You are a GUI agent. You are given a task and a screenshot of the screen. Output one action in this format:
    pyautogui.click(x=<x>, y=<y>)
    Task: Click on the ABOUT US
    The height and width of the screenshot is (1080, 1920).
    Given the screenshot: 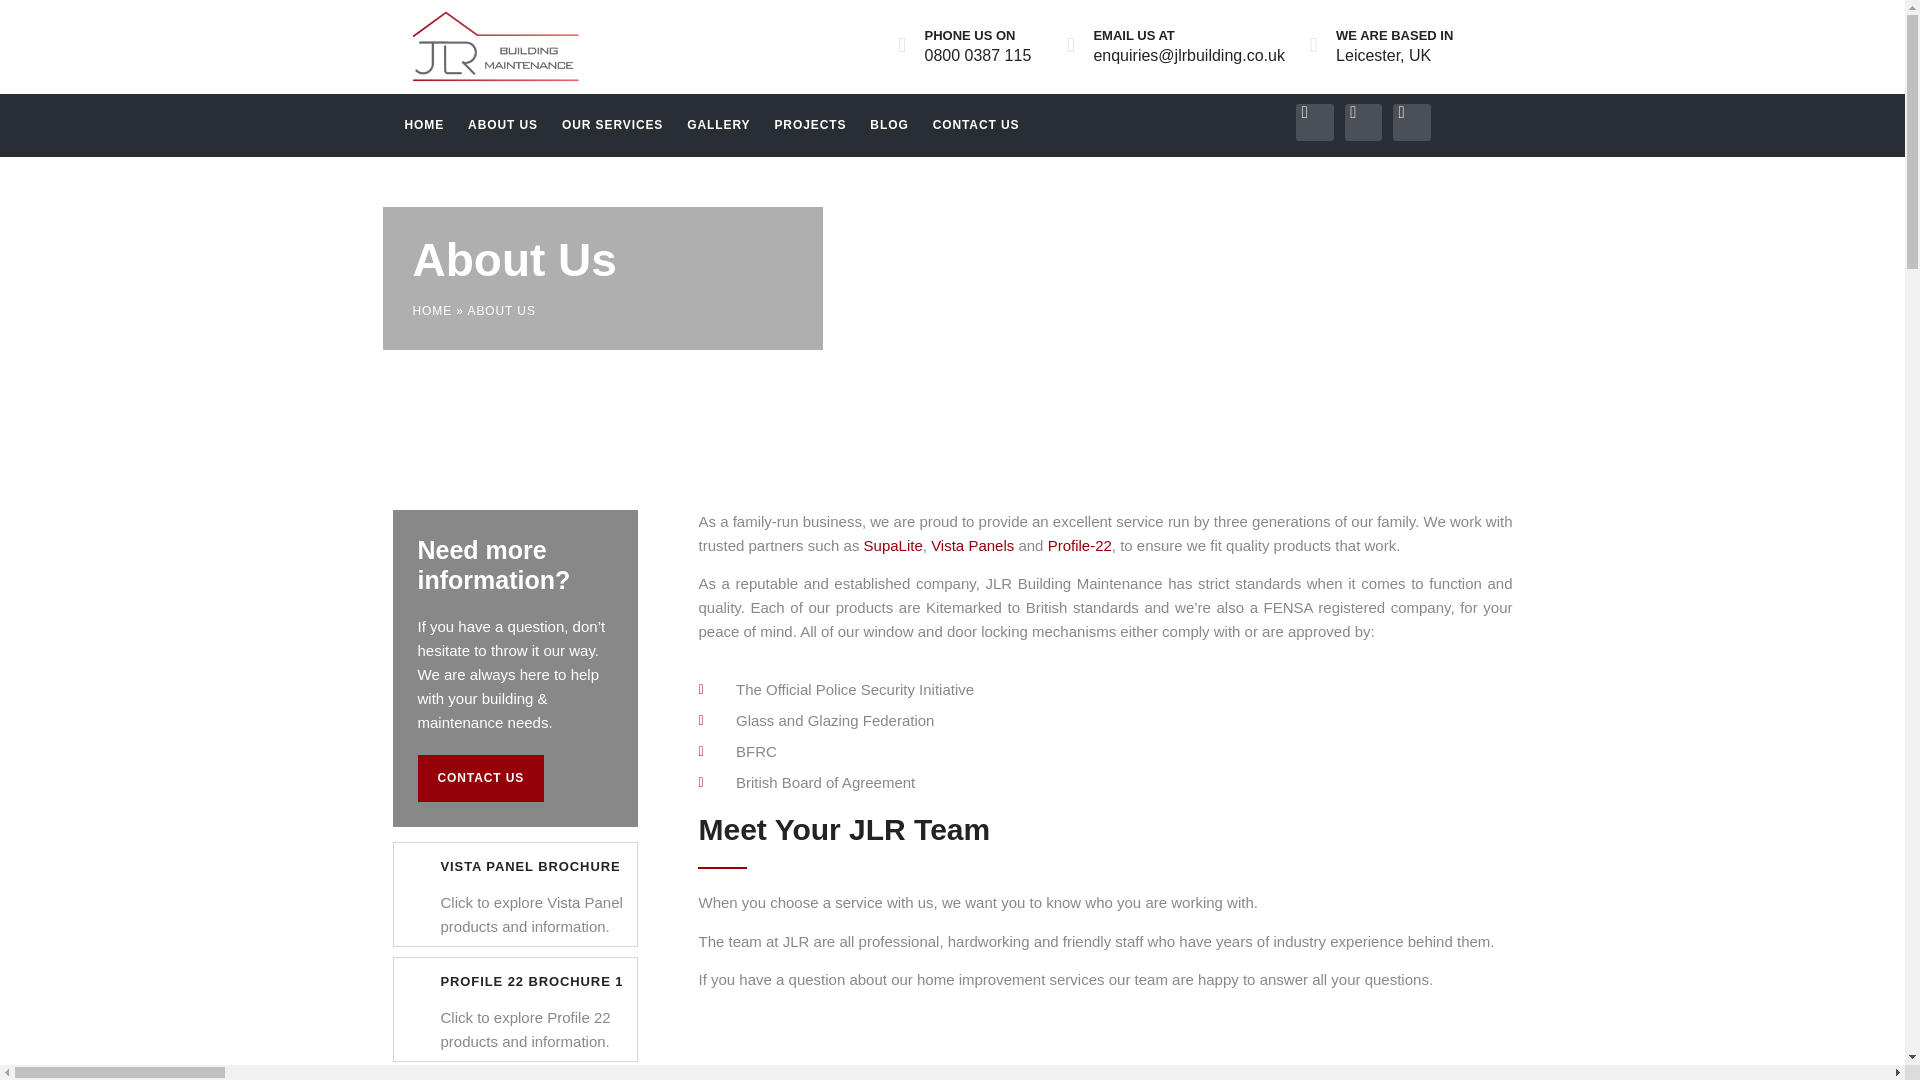 What is the action you would take?
    pyautogui.click(x=502, y=124)
    